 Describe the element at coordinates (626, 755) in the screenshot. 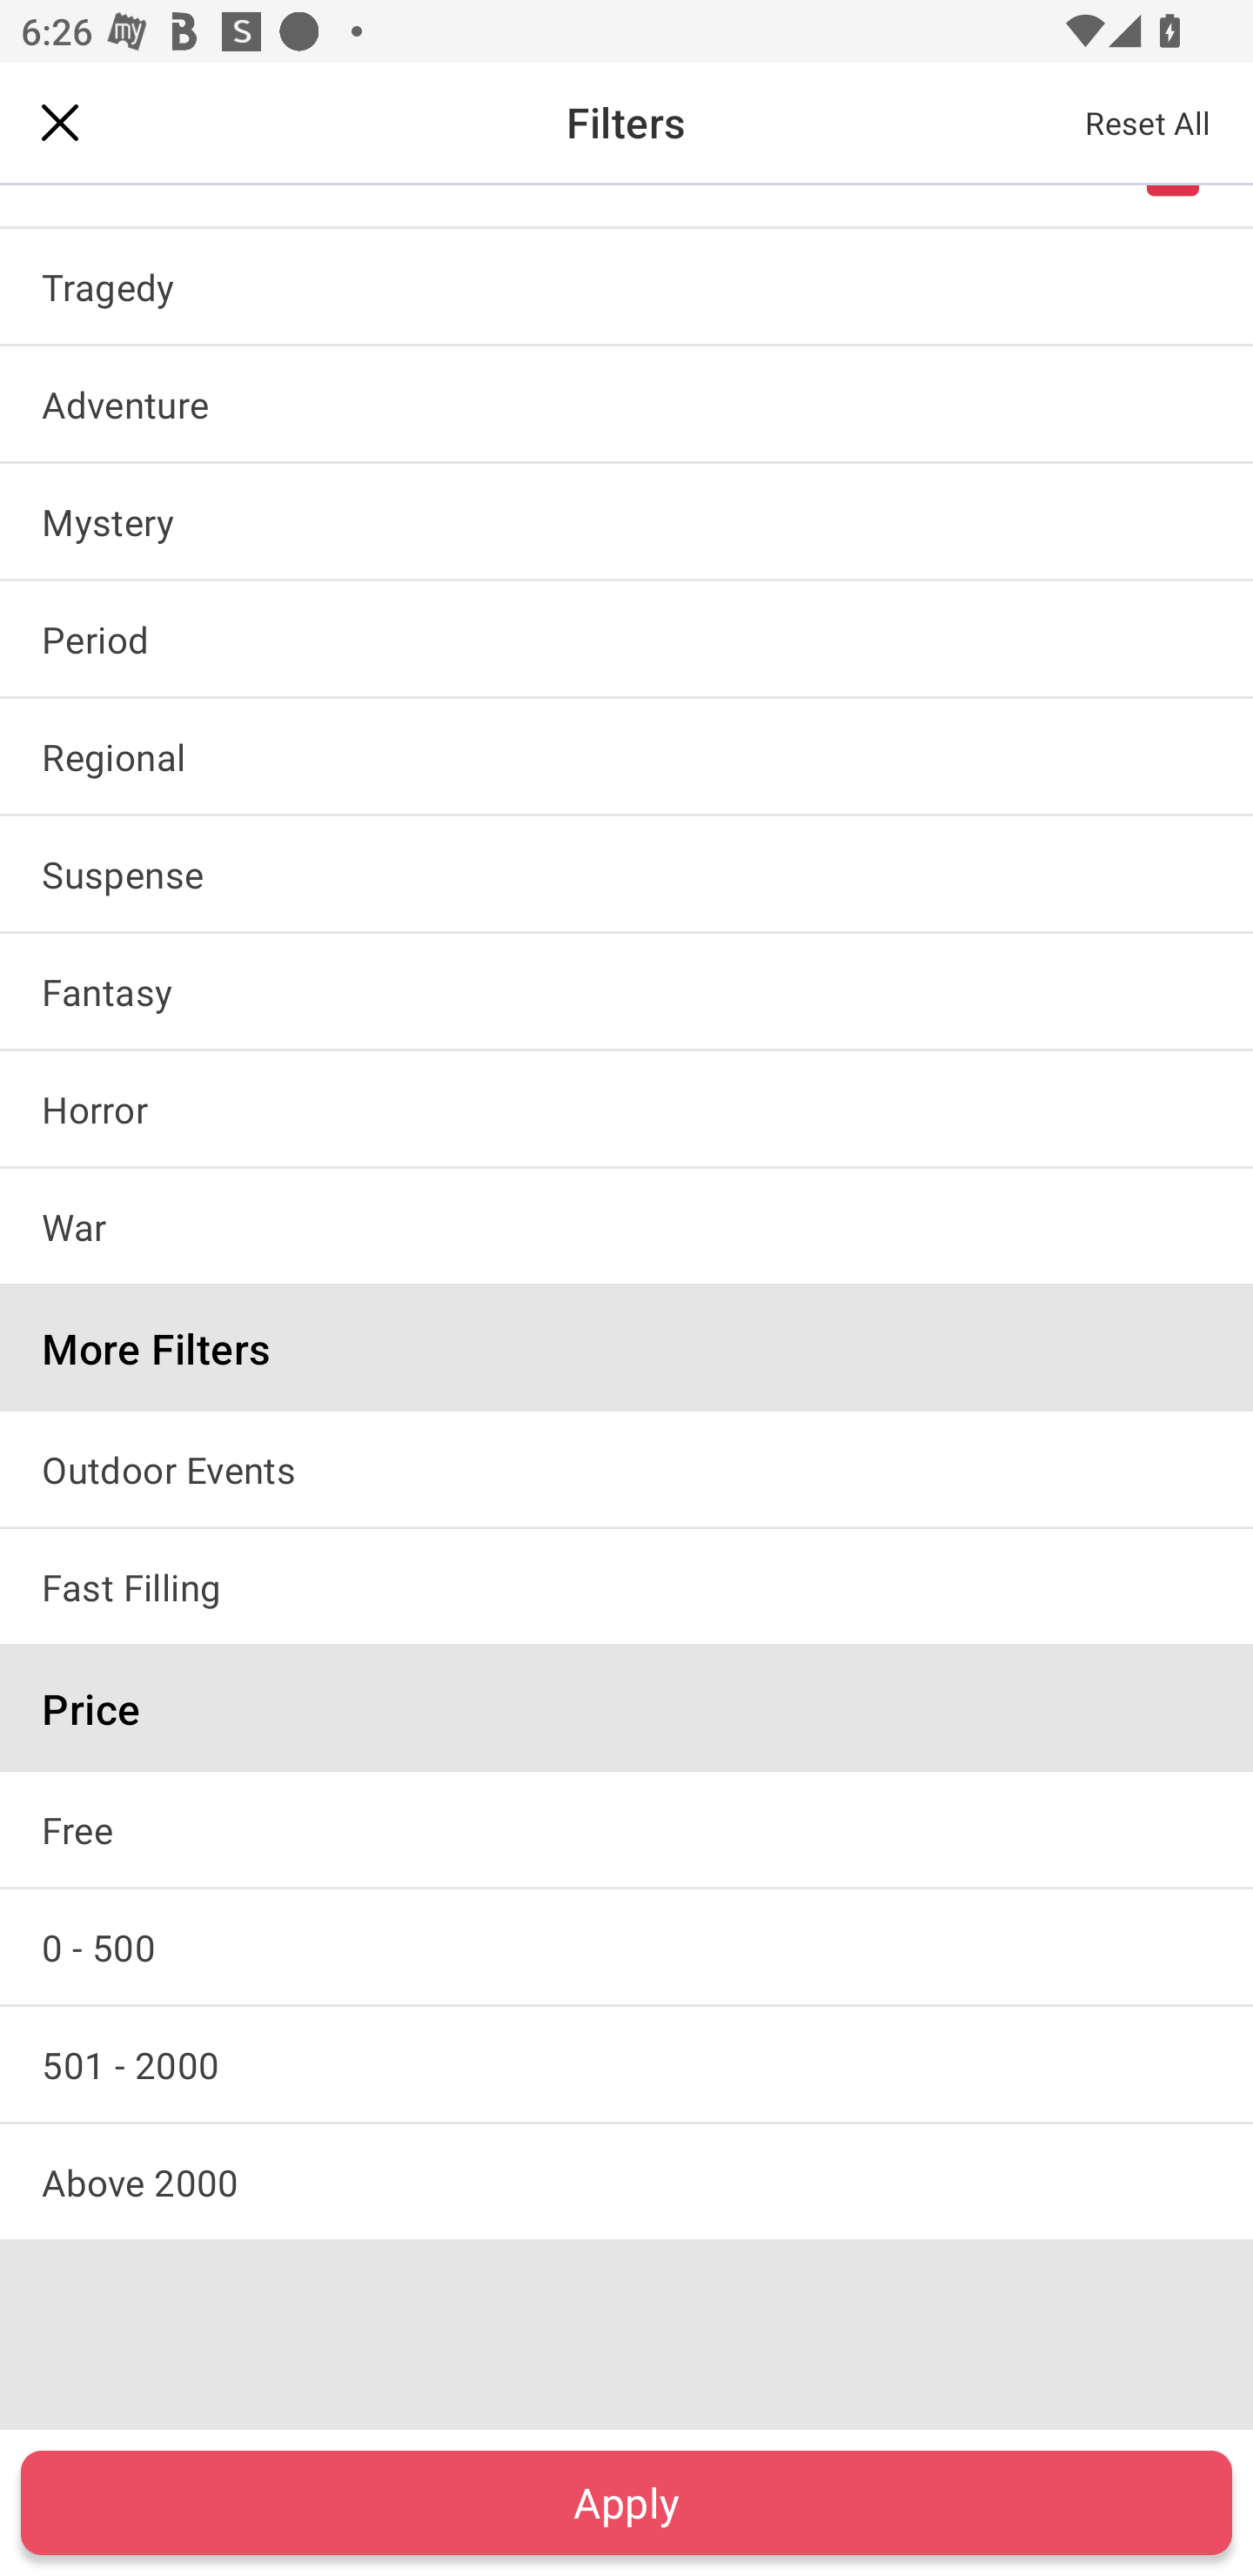

I see `Regional` at that location.